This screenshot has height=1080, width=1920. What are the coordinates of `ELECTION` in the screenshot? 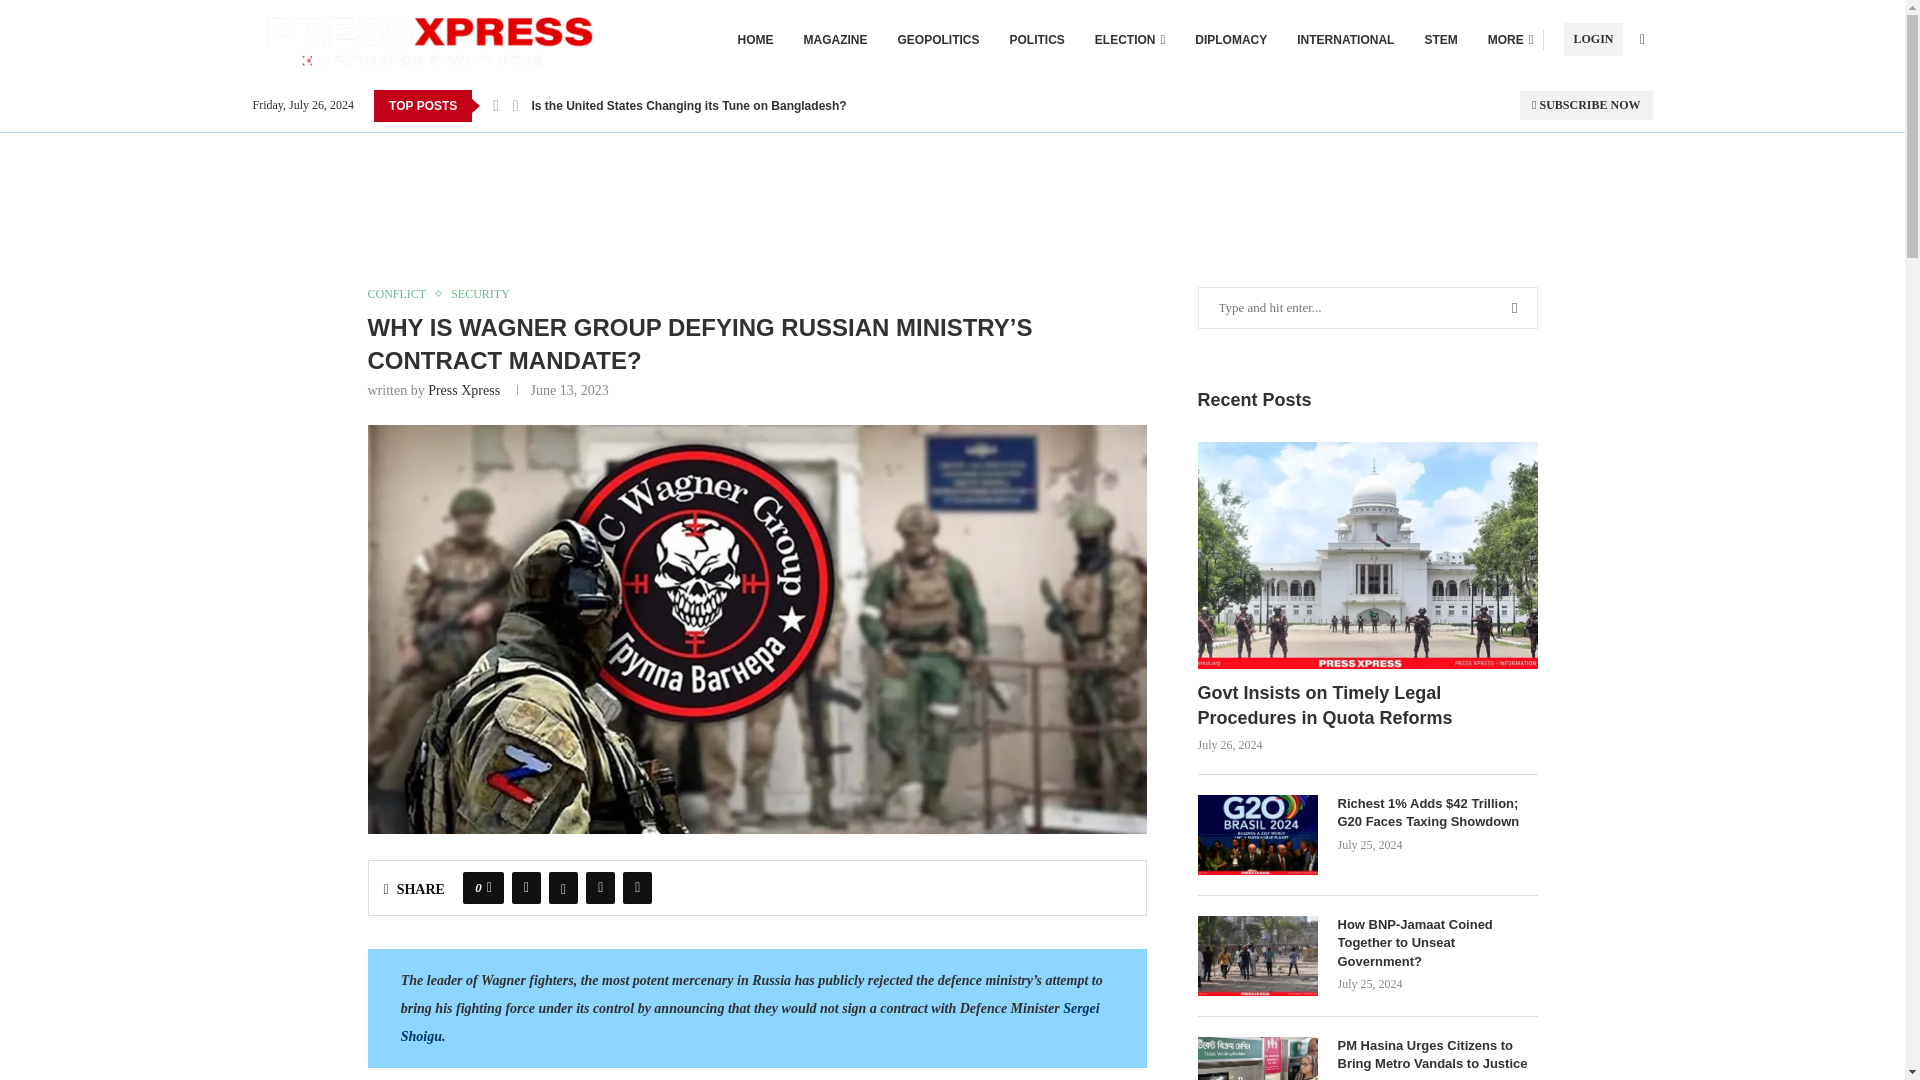 It's located at (1130, 40).